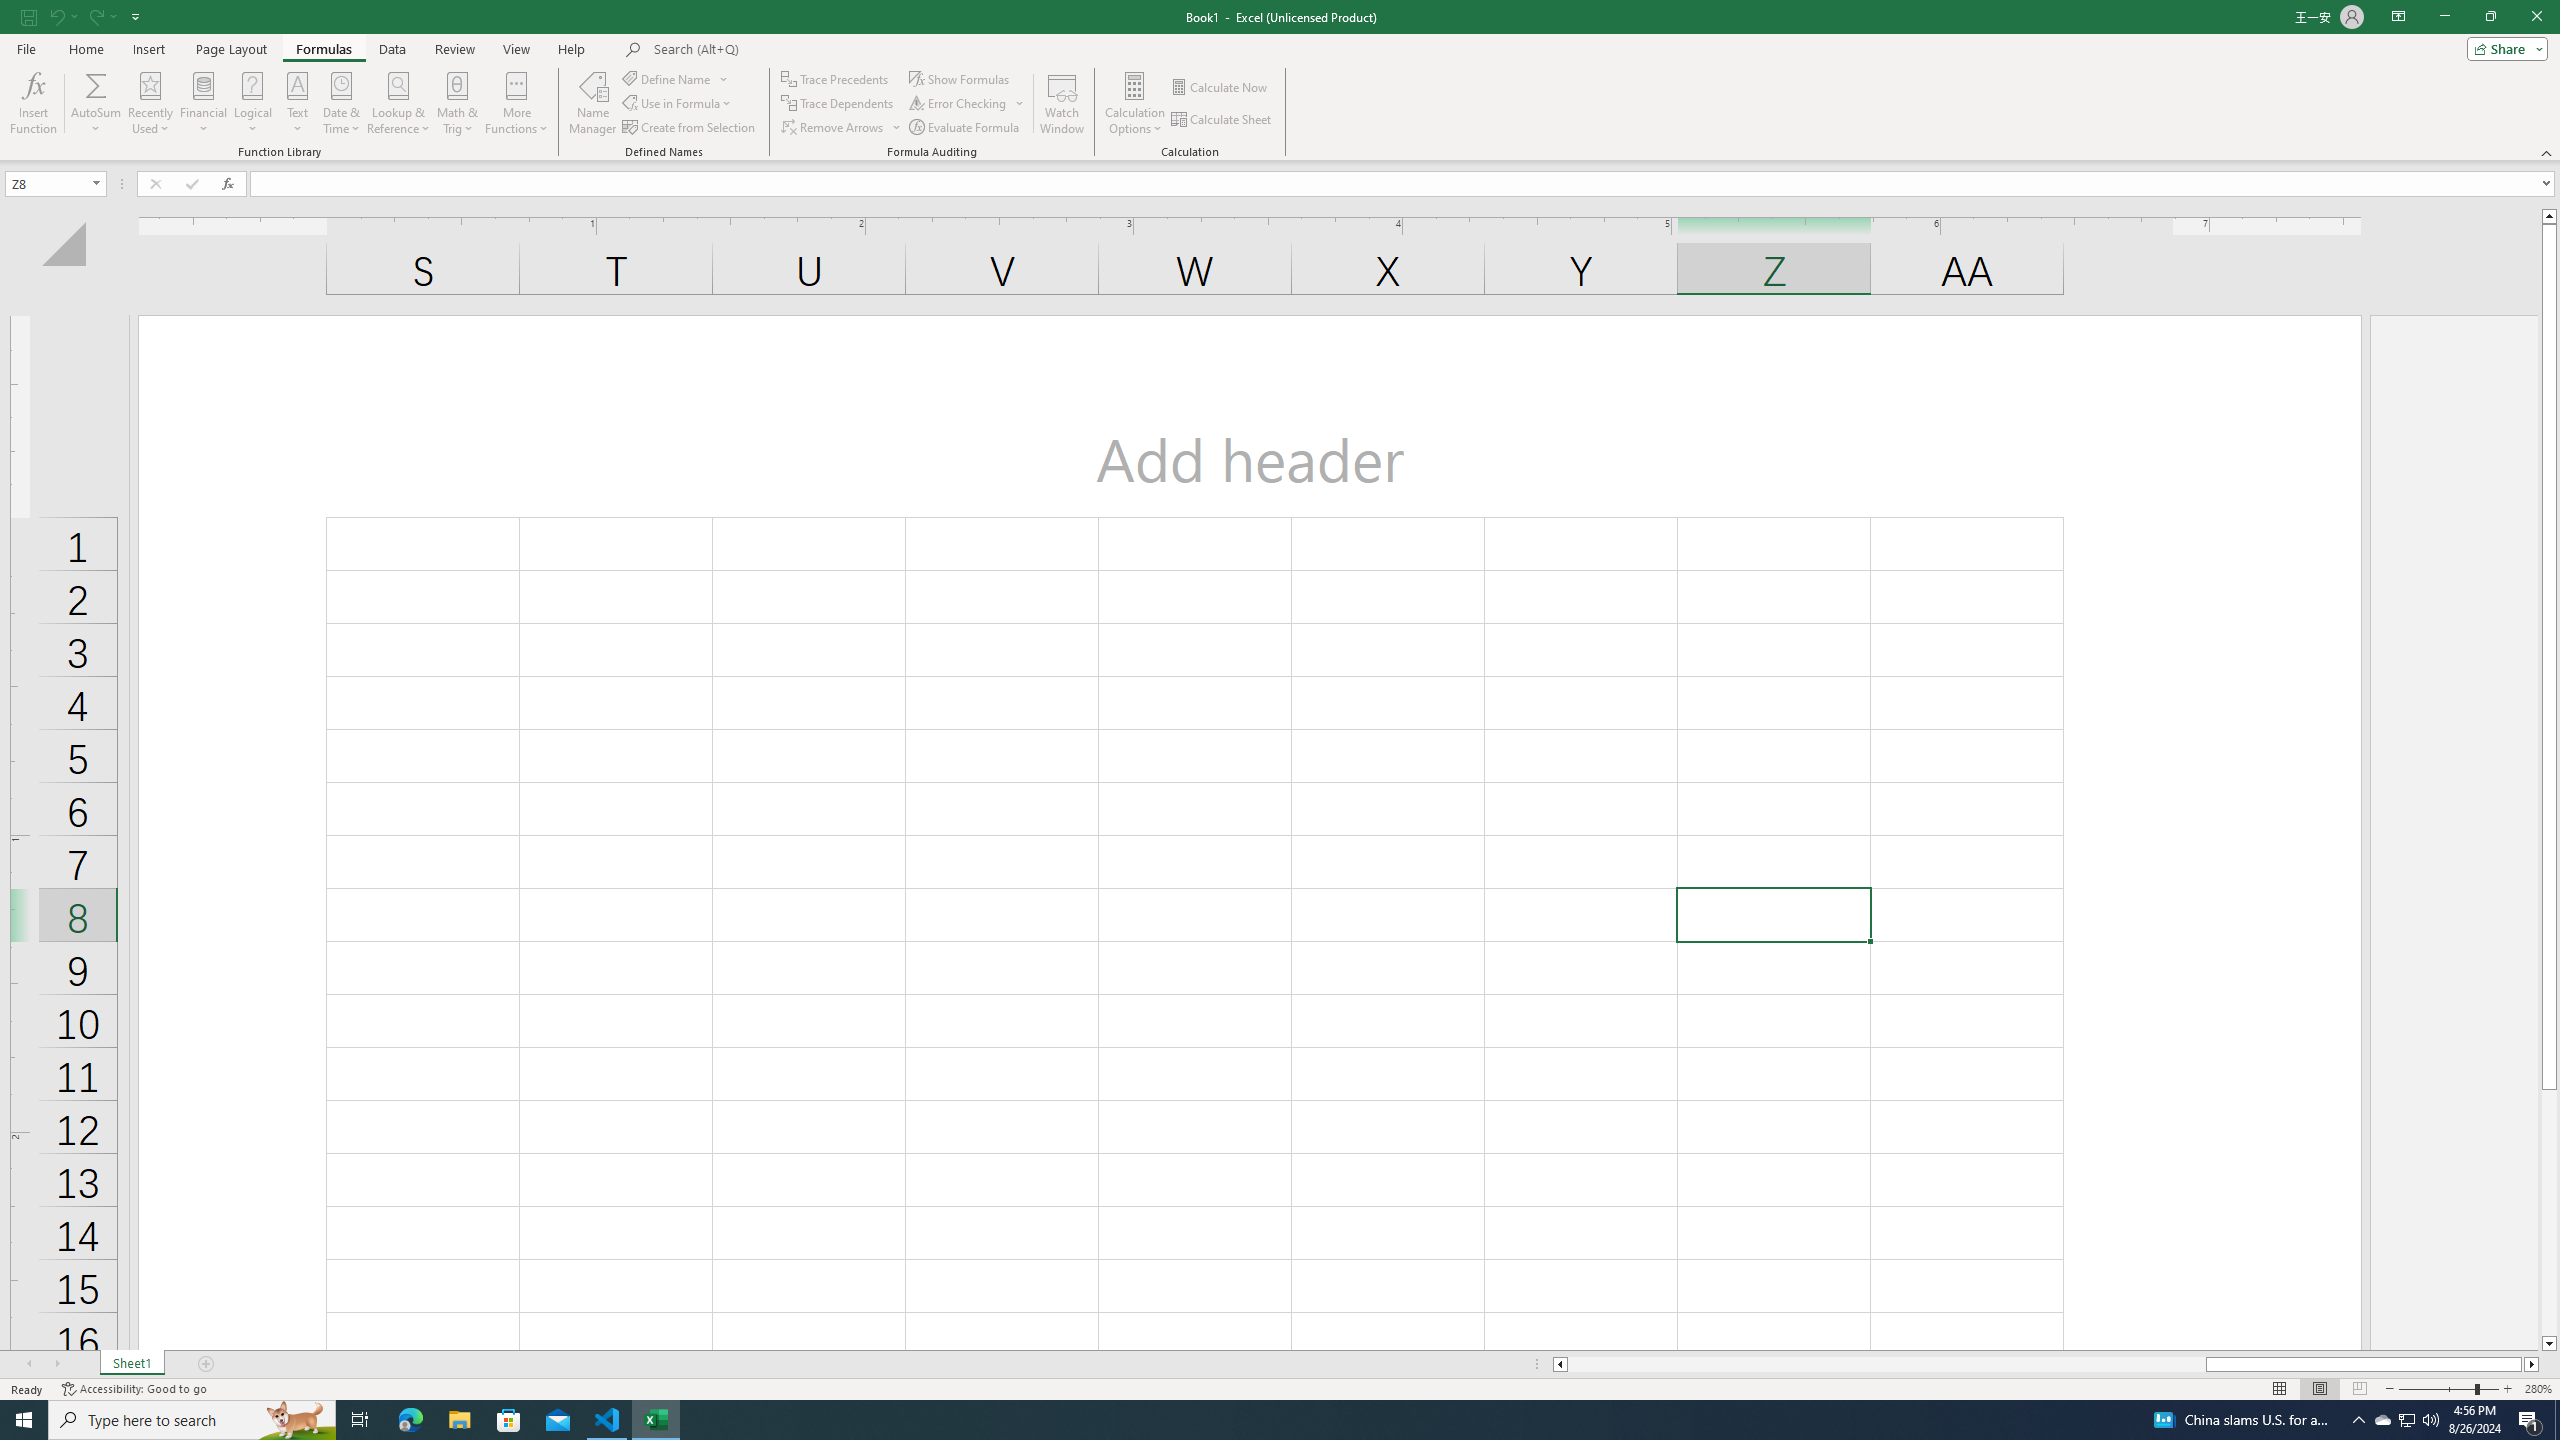 This screenshot has width=2560, height=1440. What do you see at coordinates (342, 103) in the screenshot?
I see `Date & Time` at bounding box center [342, 103].